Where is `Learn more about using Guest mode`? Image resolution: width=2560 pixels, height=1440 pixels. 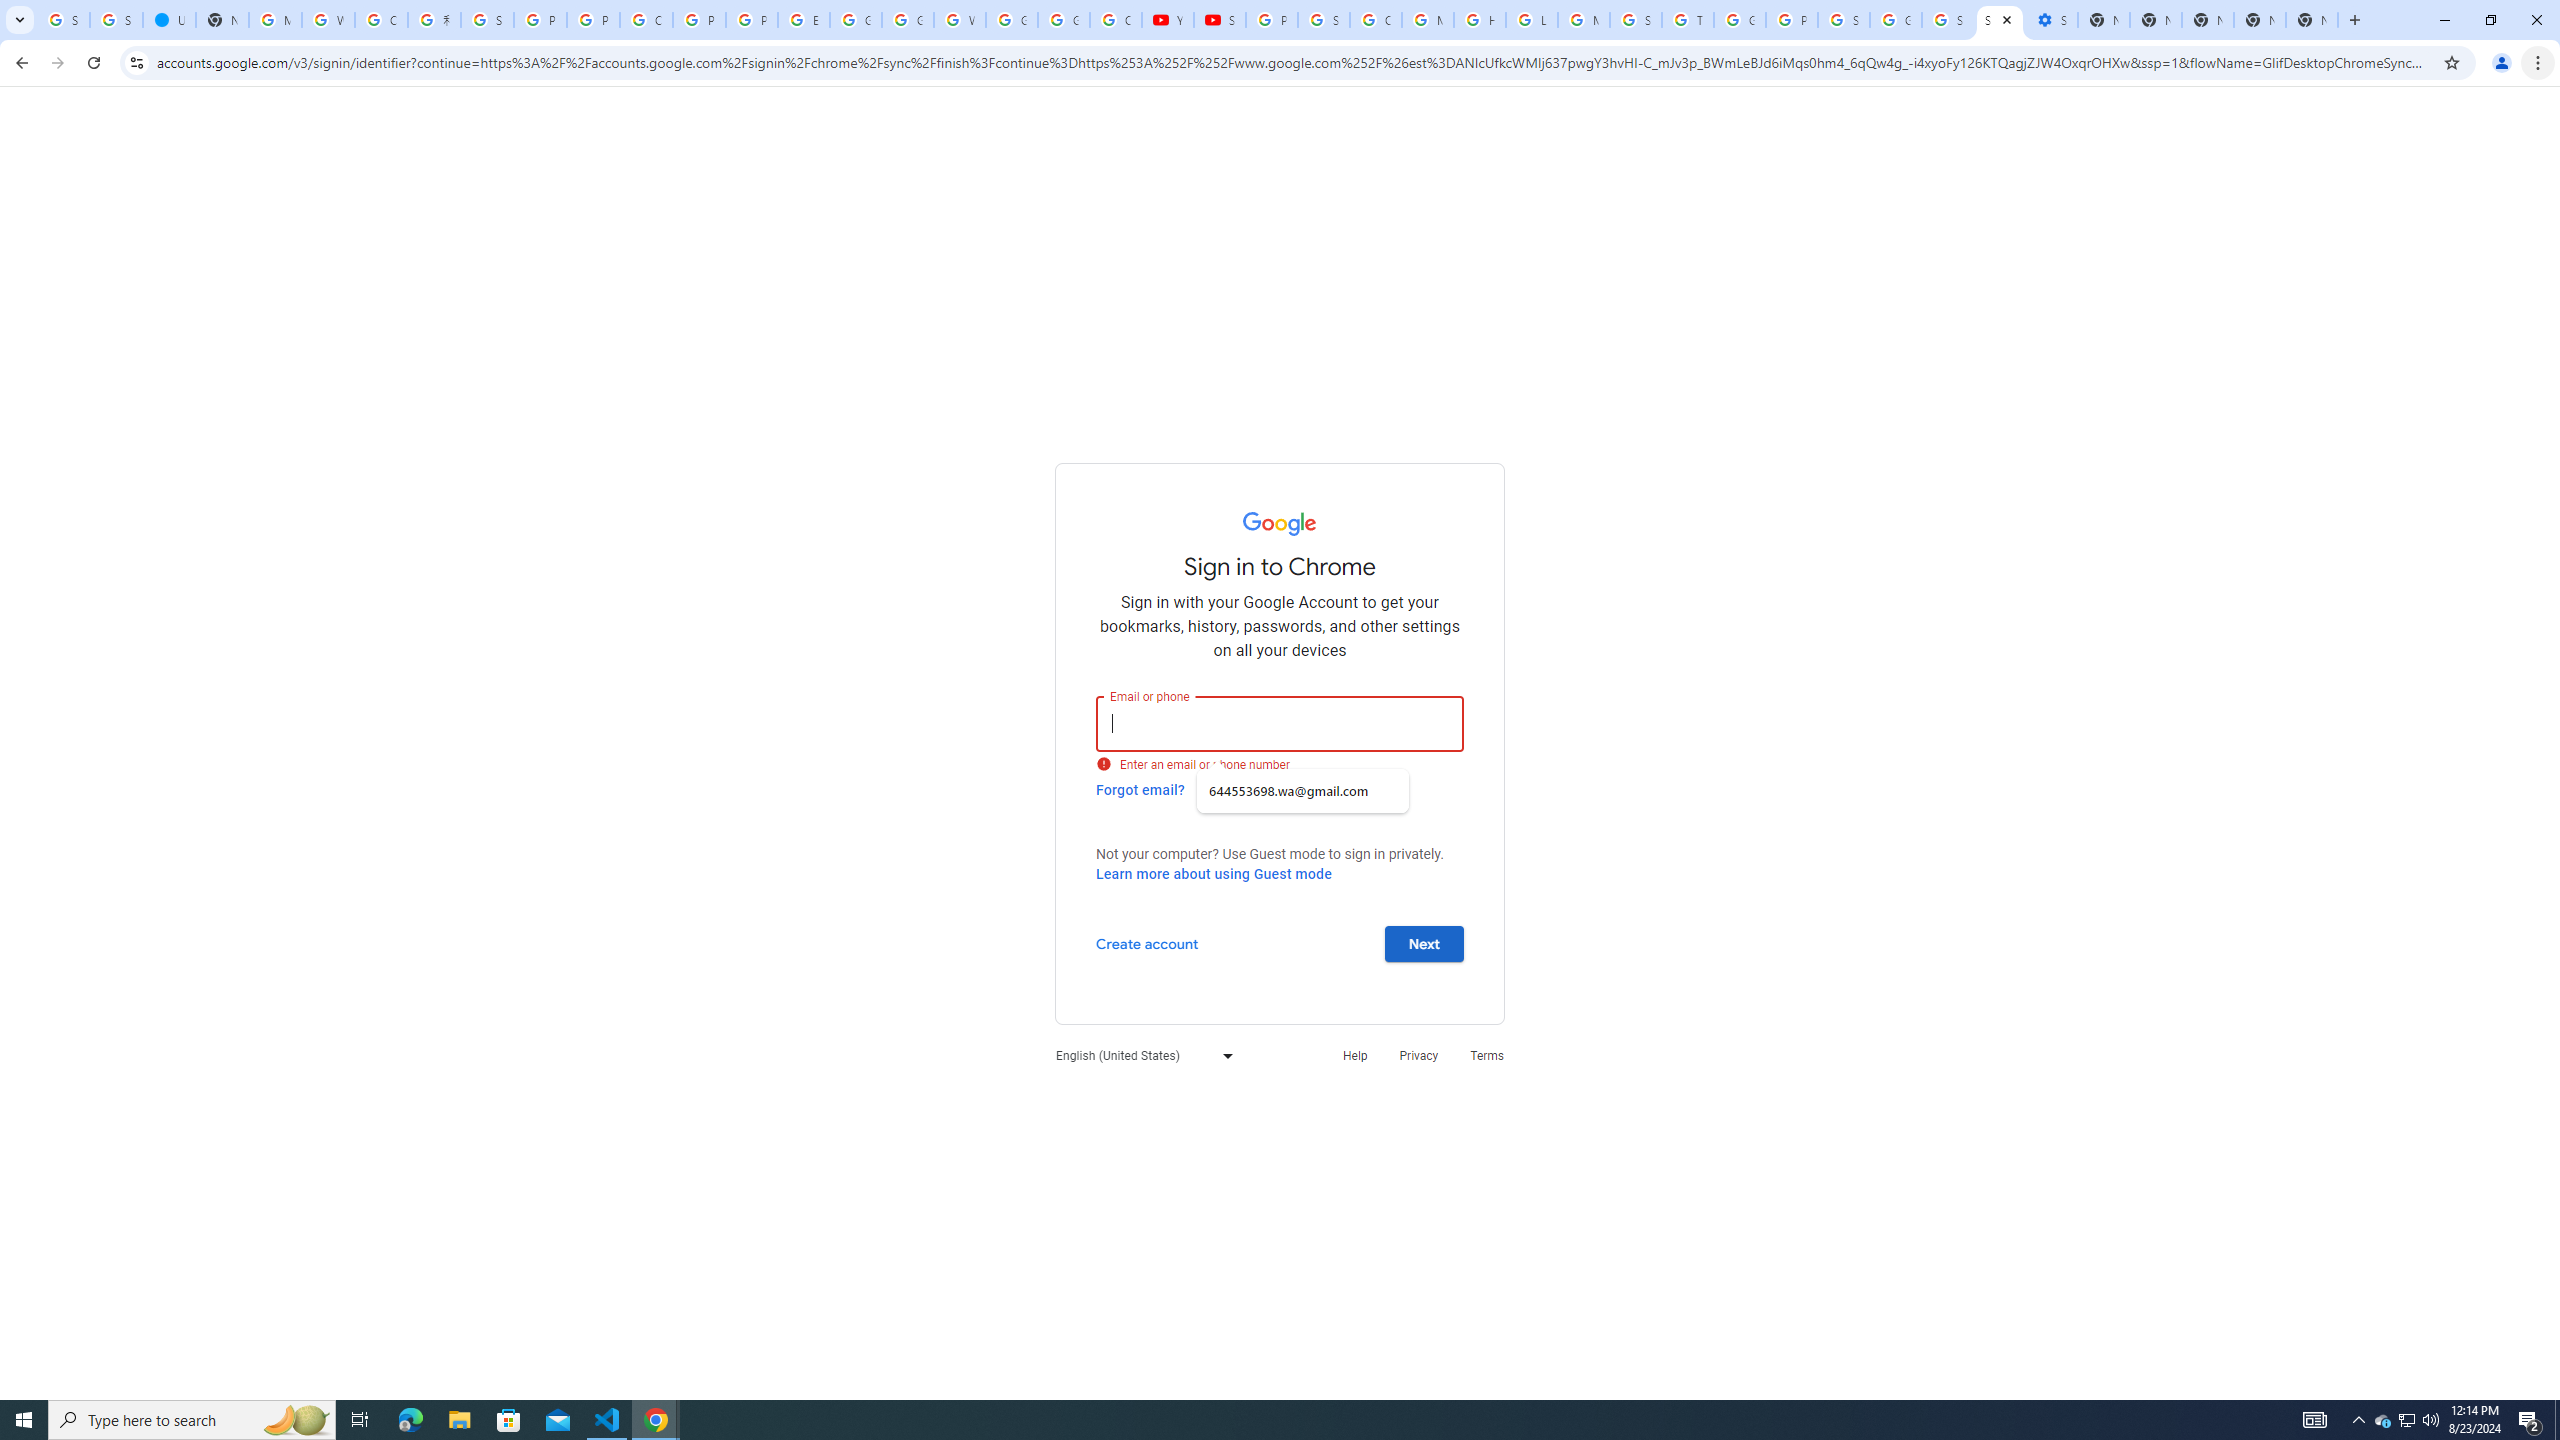
Learn more about using Guest mode is located at coordinates (1213, 874).